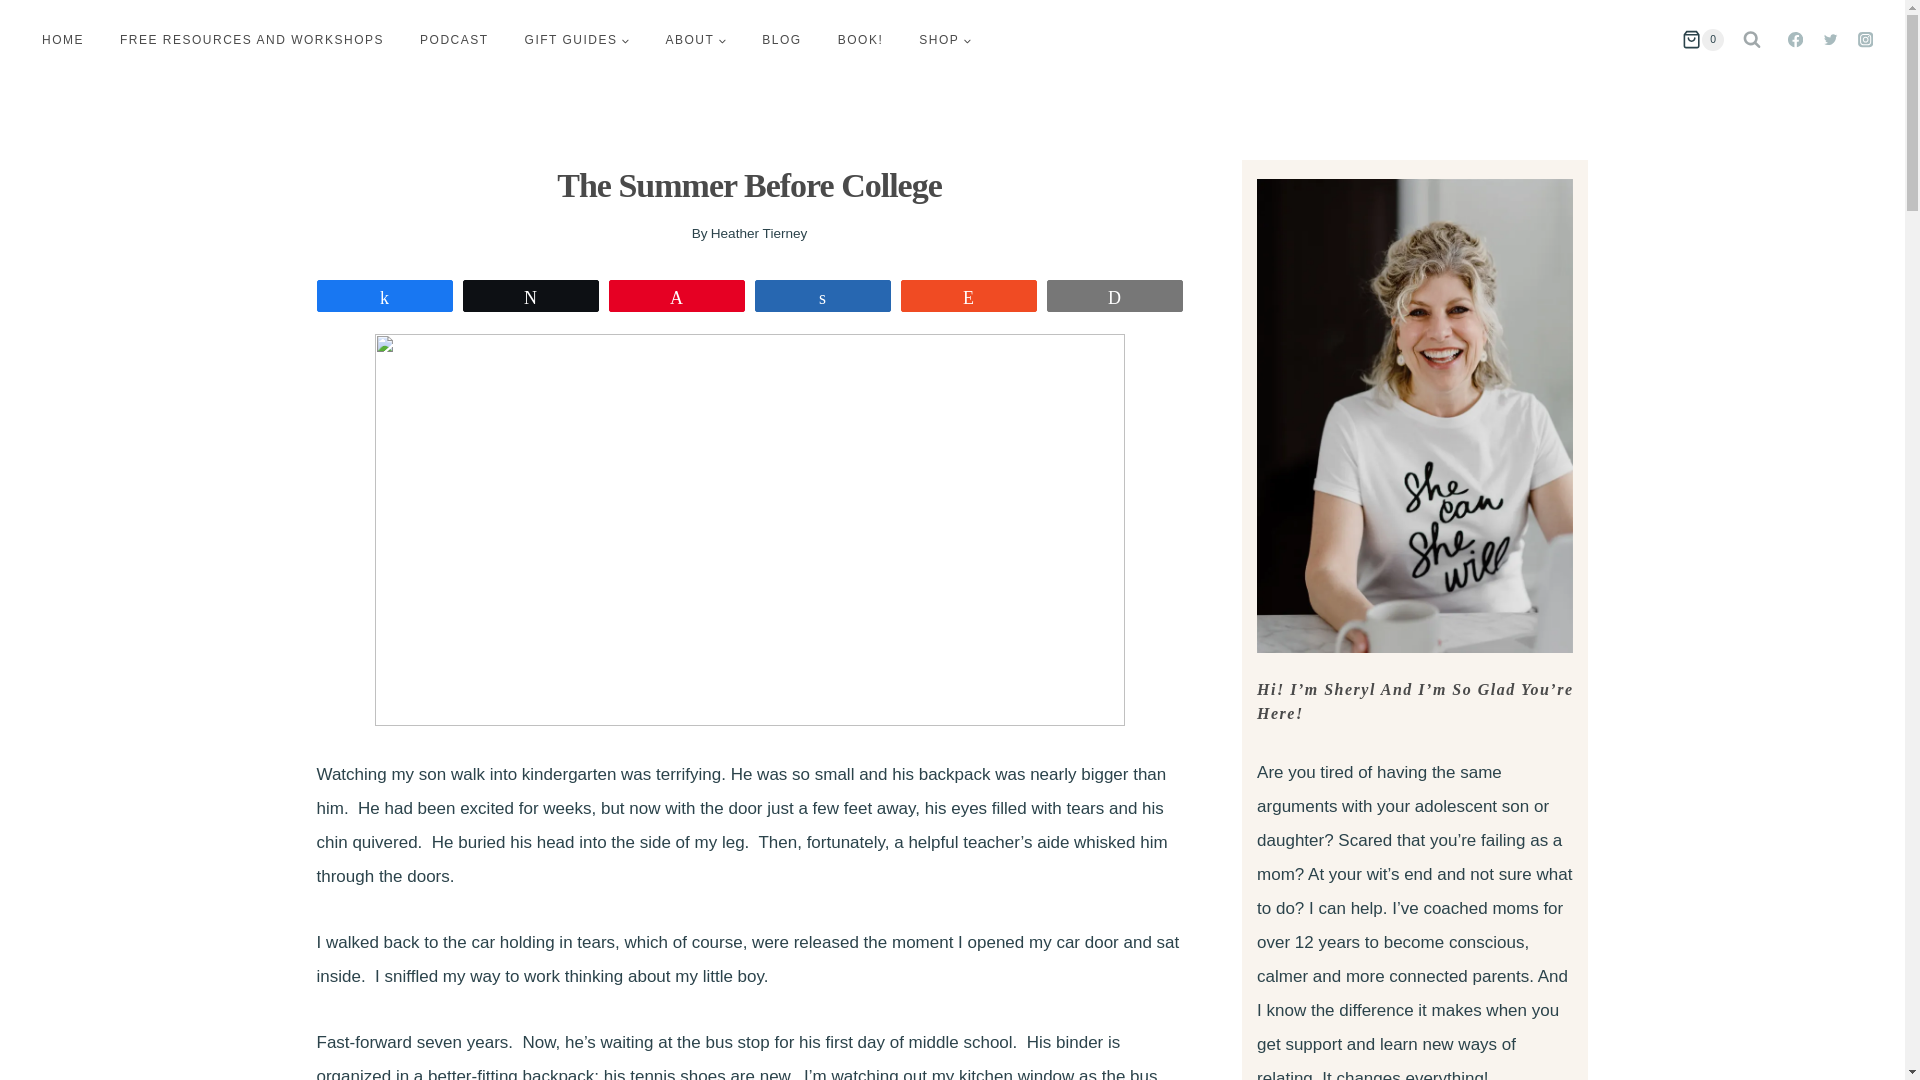 Image resolution: width=1920 pixels, height=1080 pixels. I want to click on GIFT GUIDES, so click(577, 40).